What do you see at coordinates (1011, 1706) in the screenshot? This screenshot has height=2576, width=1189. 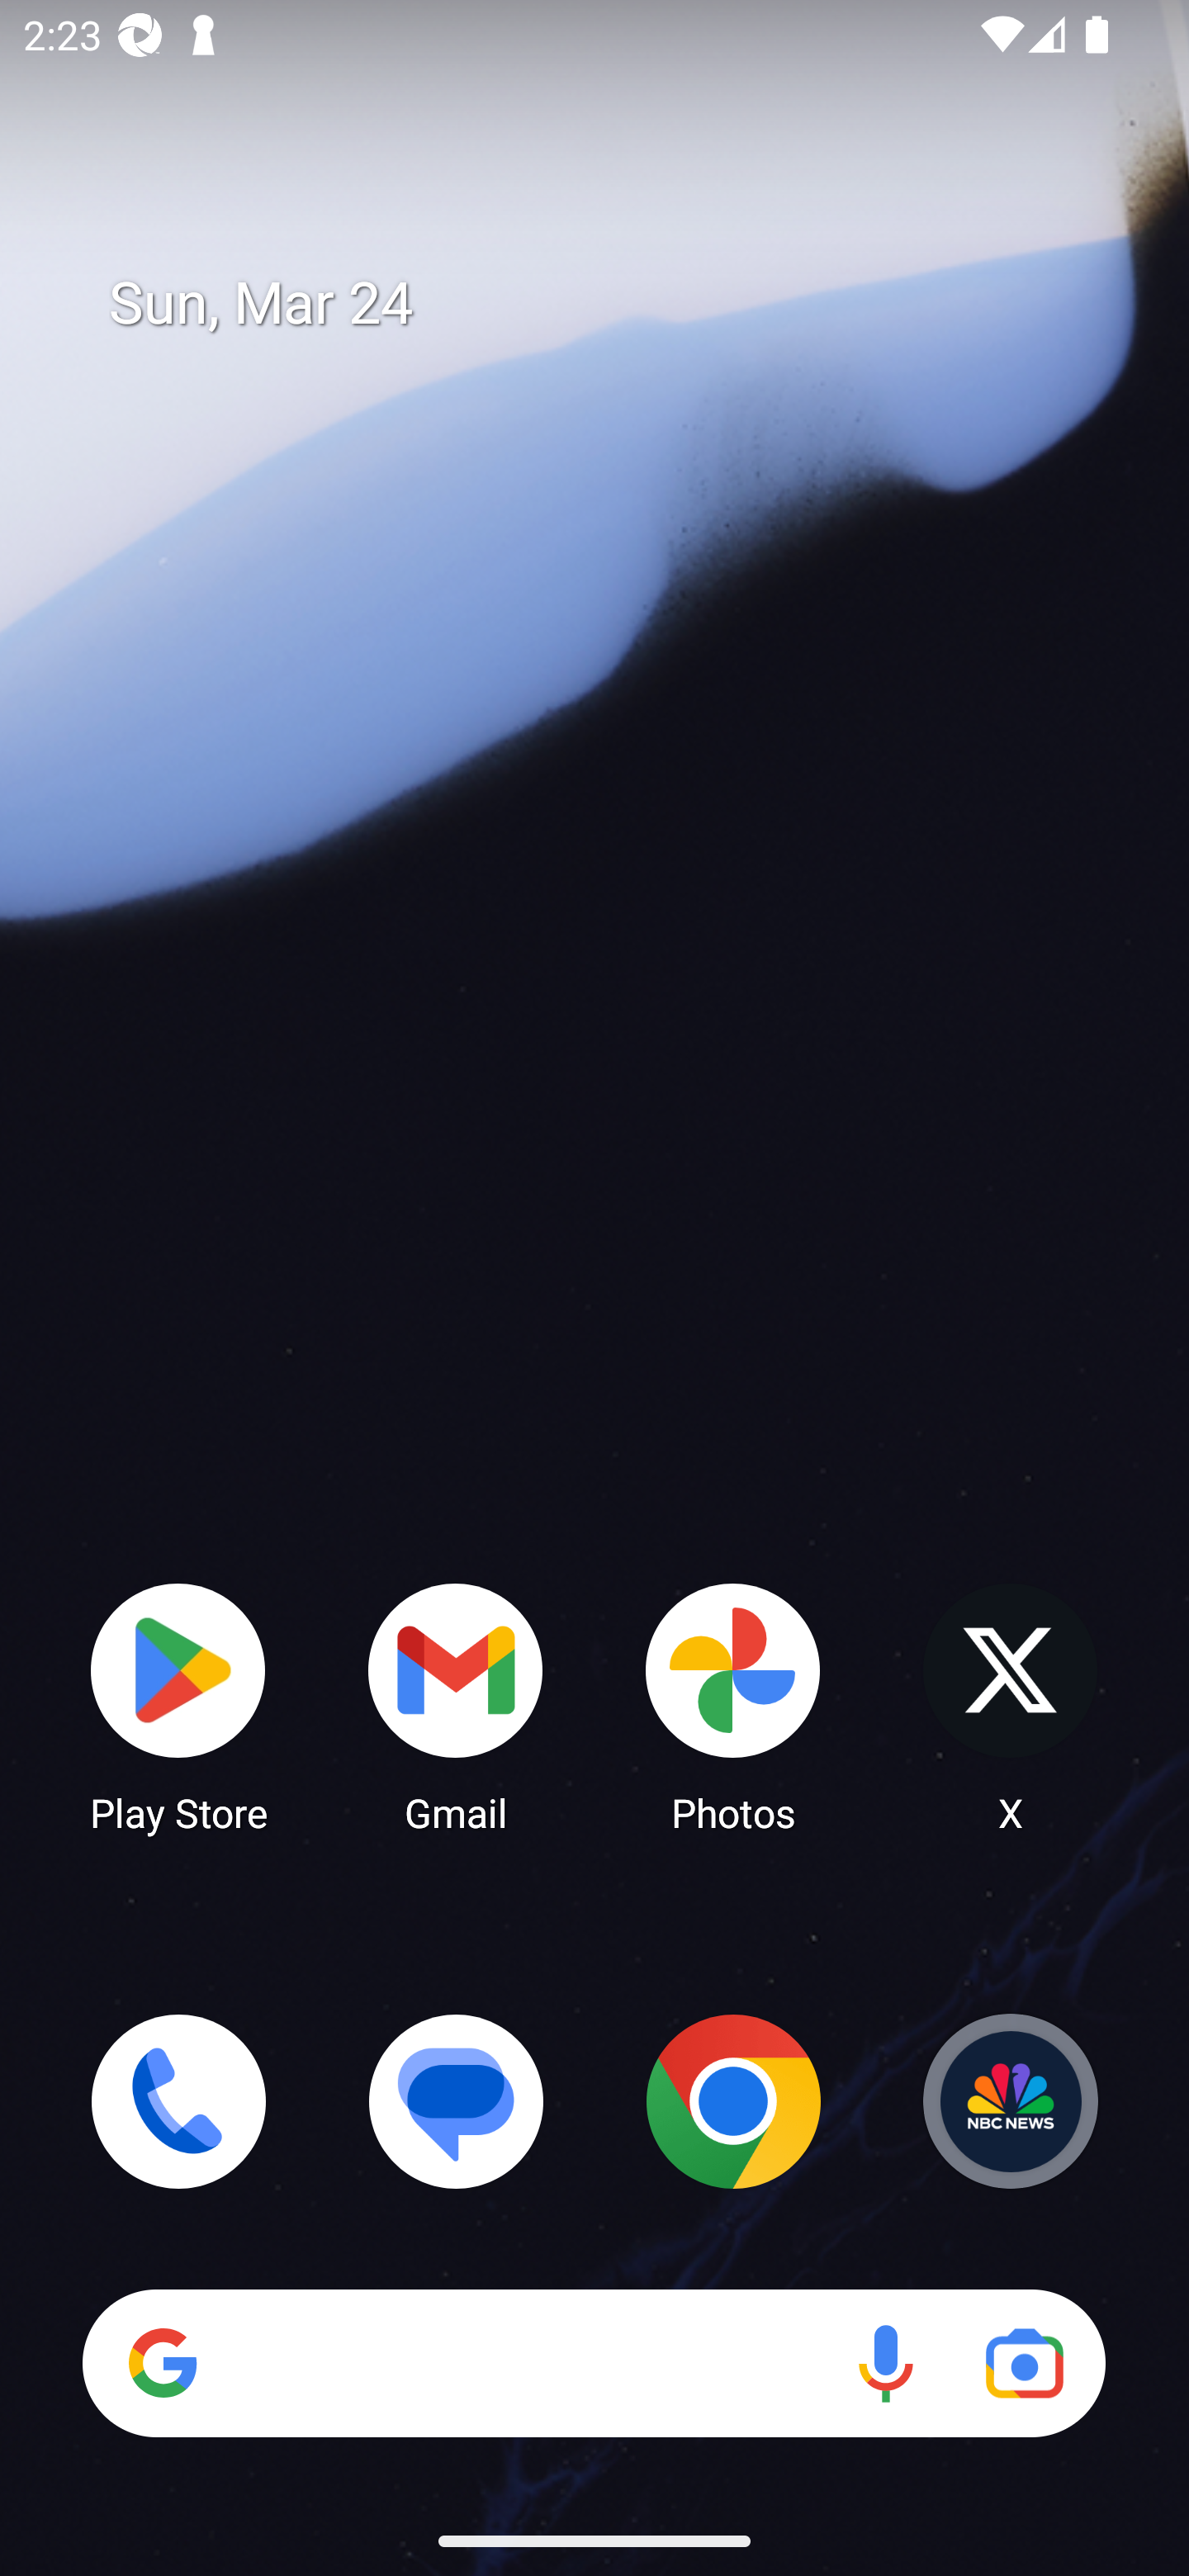 I see `X` at bounding box center [1011, 1706].